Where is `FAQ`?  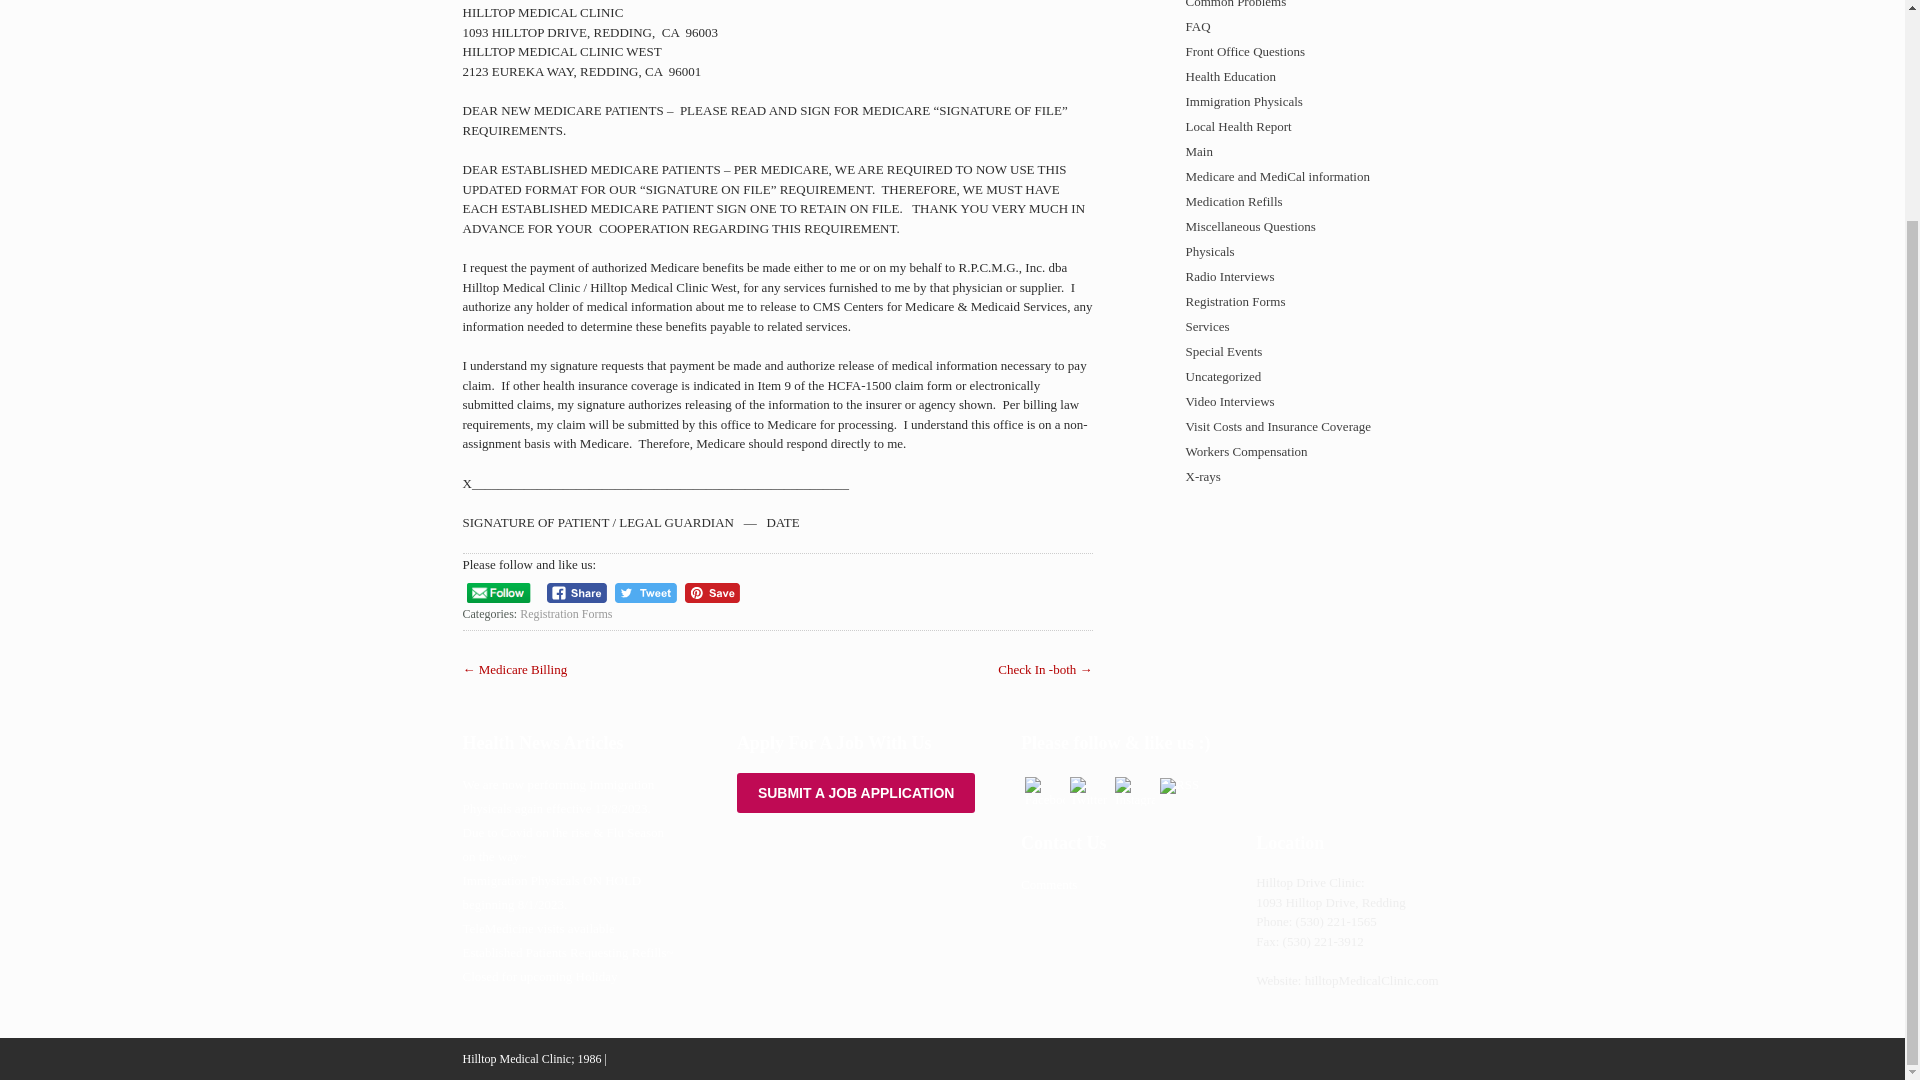
FAQ is located at coordinates (1298, 26).